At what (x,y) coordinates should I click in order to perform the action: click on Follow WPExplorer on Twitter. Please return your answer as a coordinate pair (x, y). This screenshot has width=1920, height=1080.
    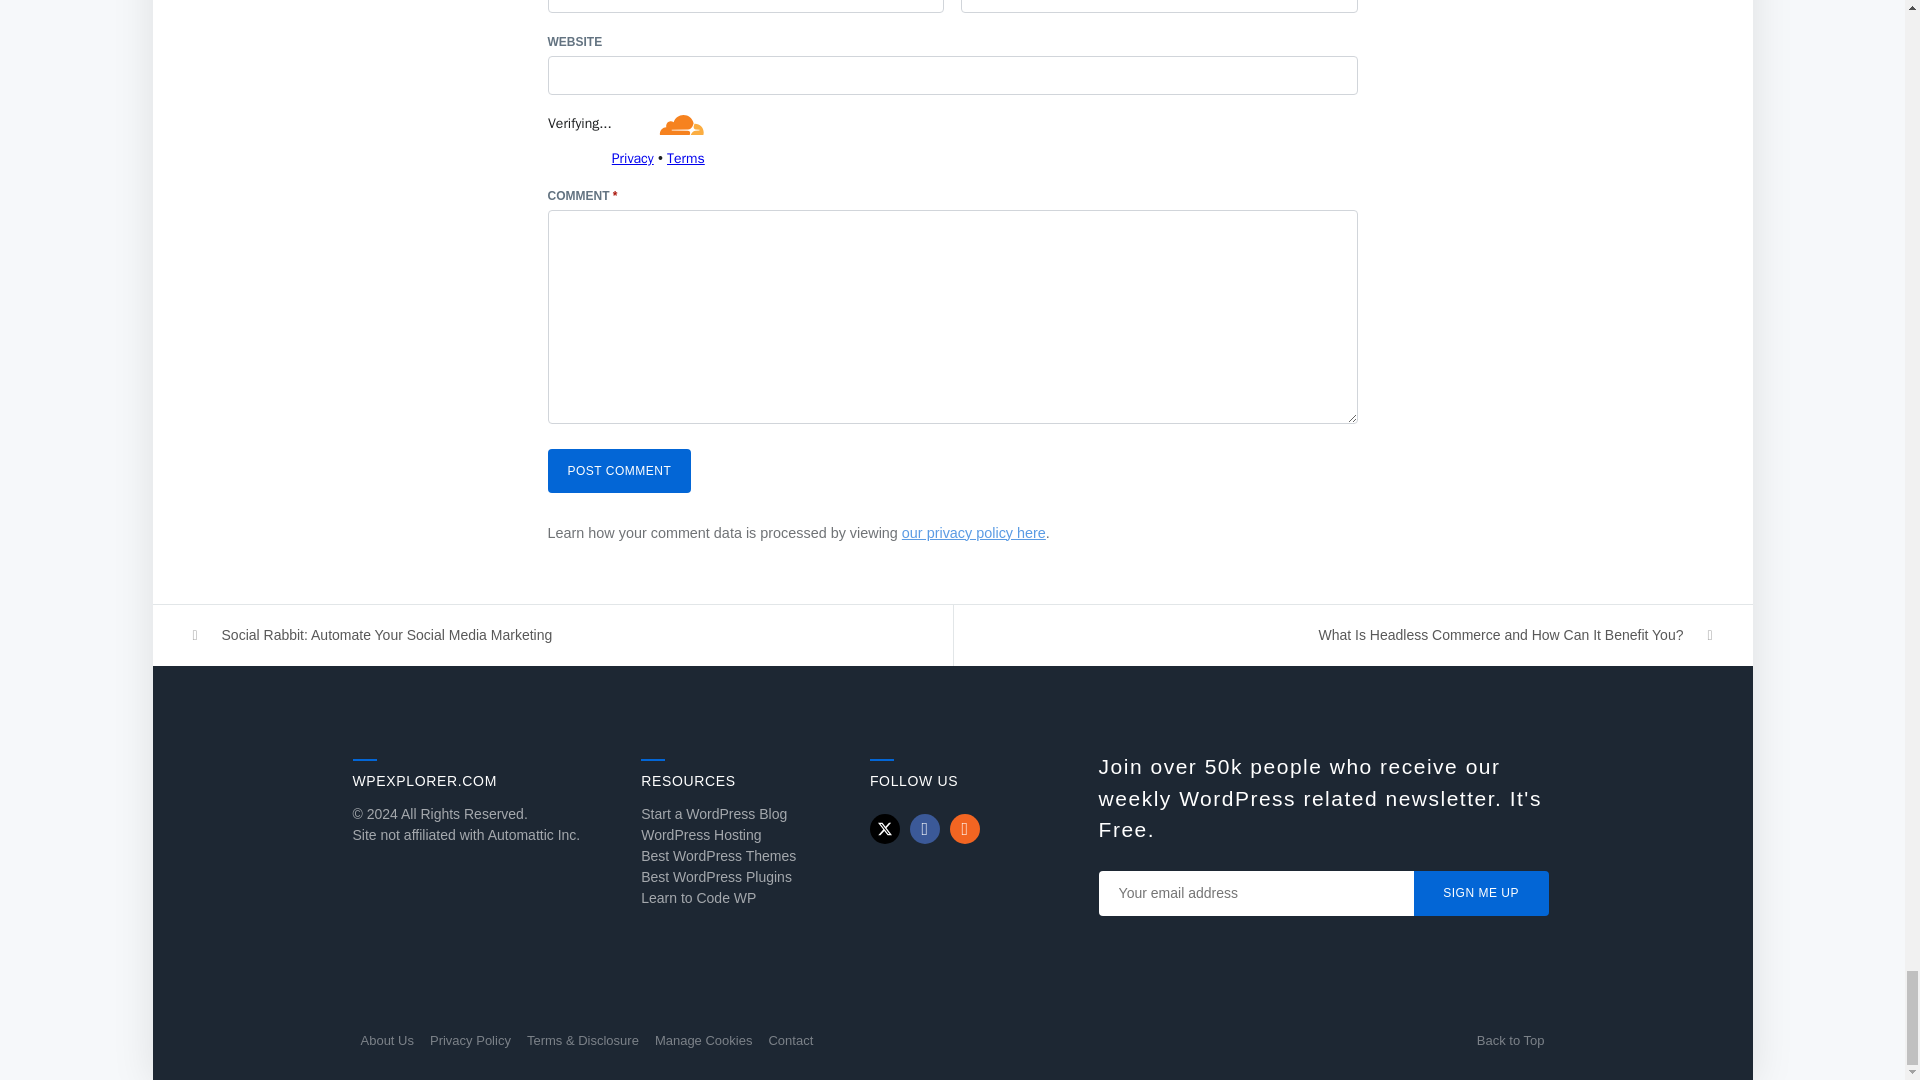
    Looking at the image, I should click on (884, 828).